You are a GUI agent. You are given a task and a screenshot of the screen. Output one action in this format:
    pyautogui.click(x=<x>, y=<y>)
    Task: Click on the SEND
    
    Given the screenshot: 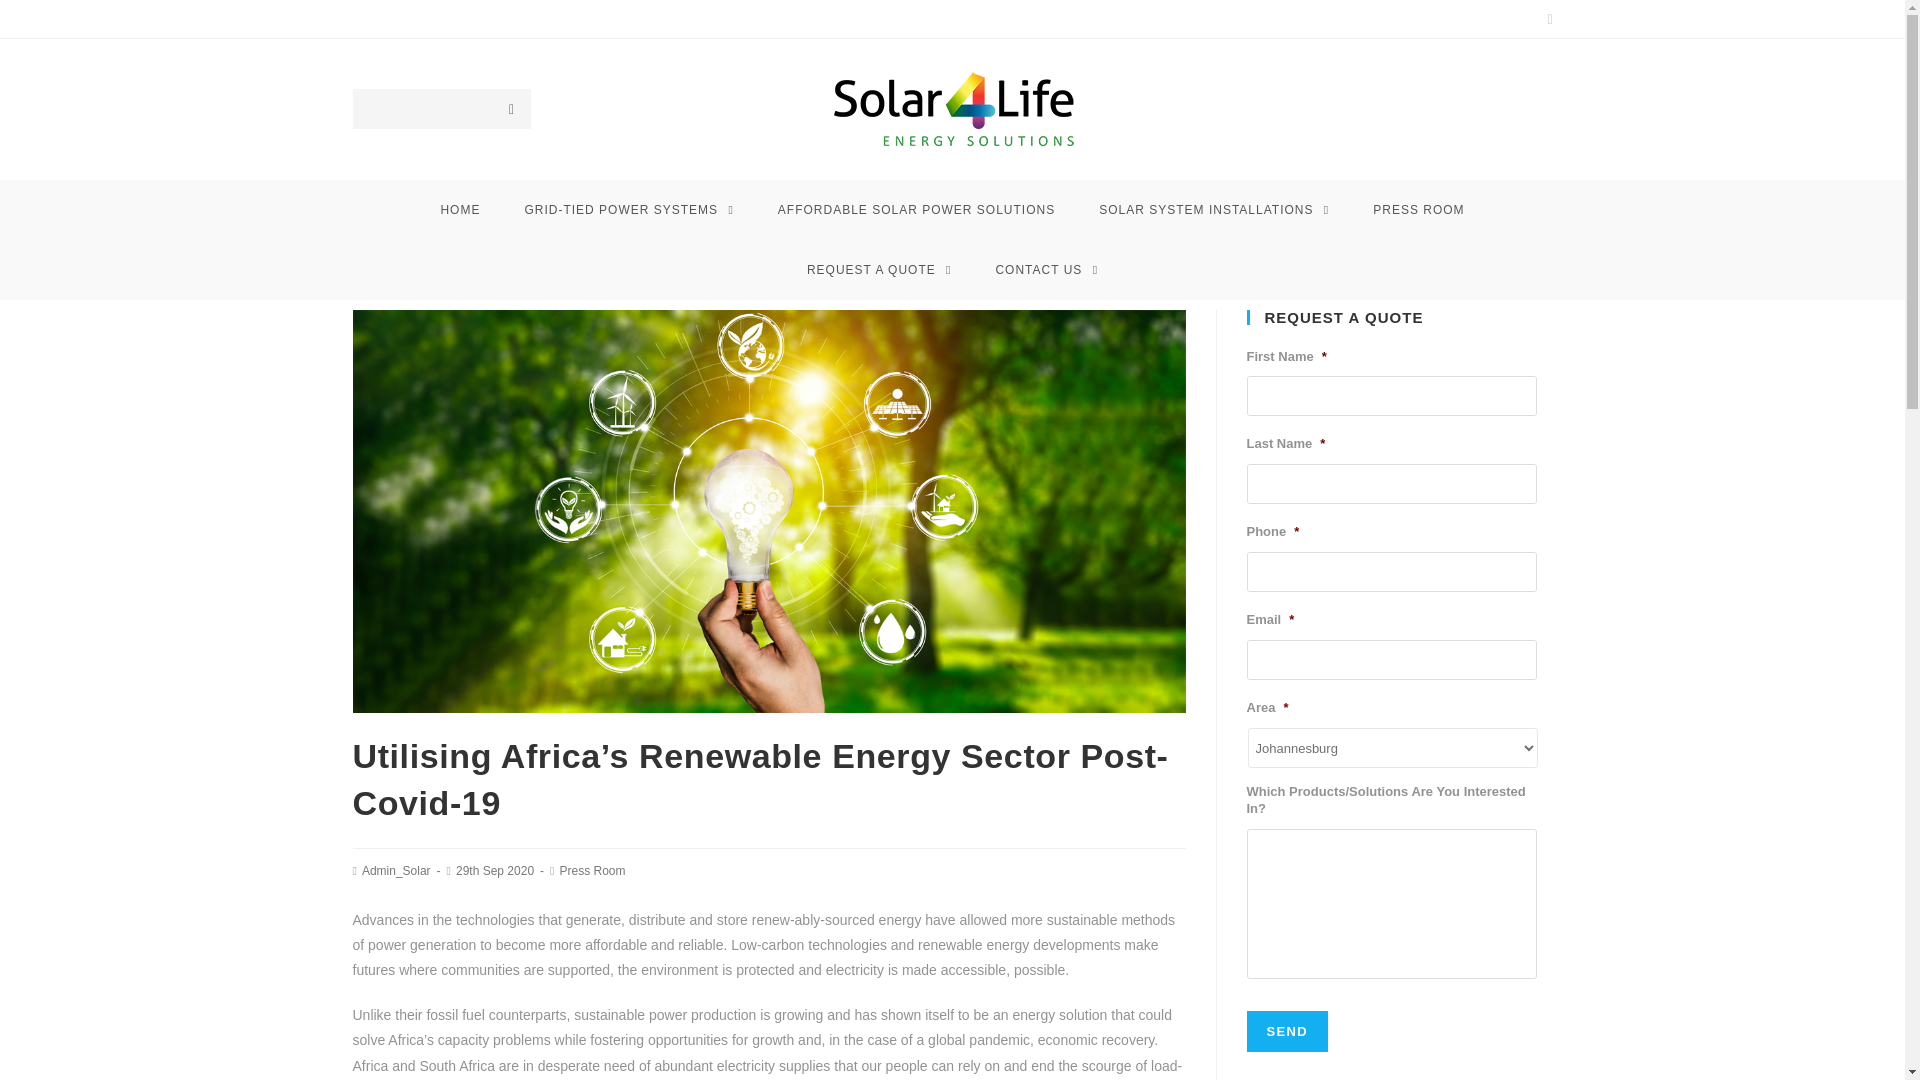 What is the action you would take?
    pyautogui.click(x=1286, y=1030)
    